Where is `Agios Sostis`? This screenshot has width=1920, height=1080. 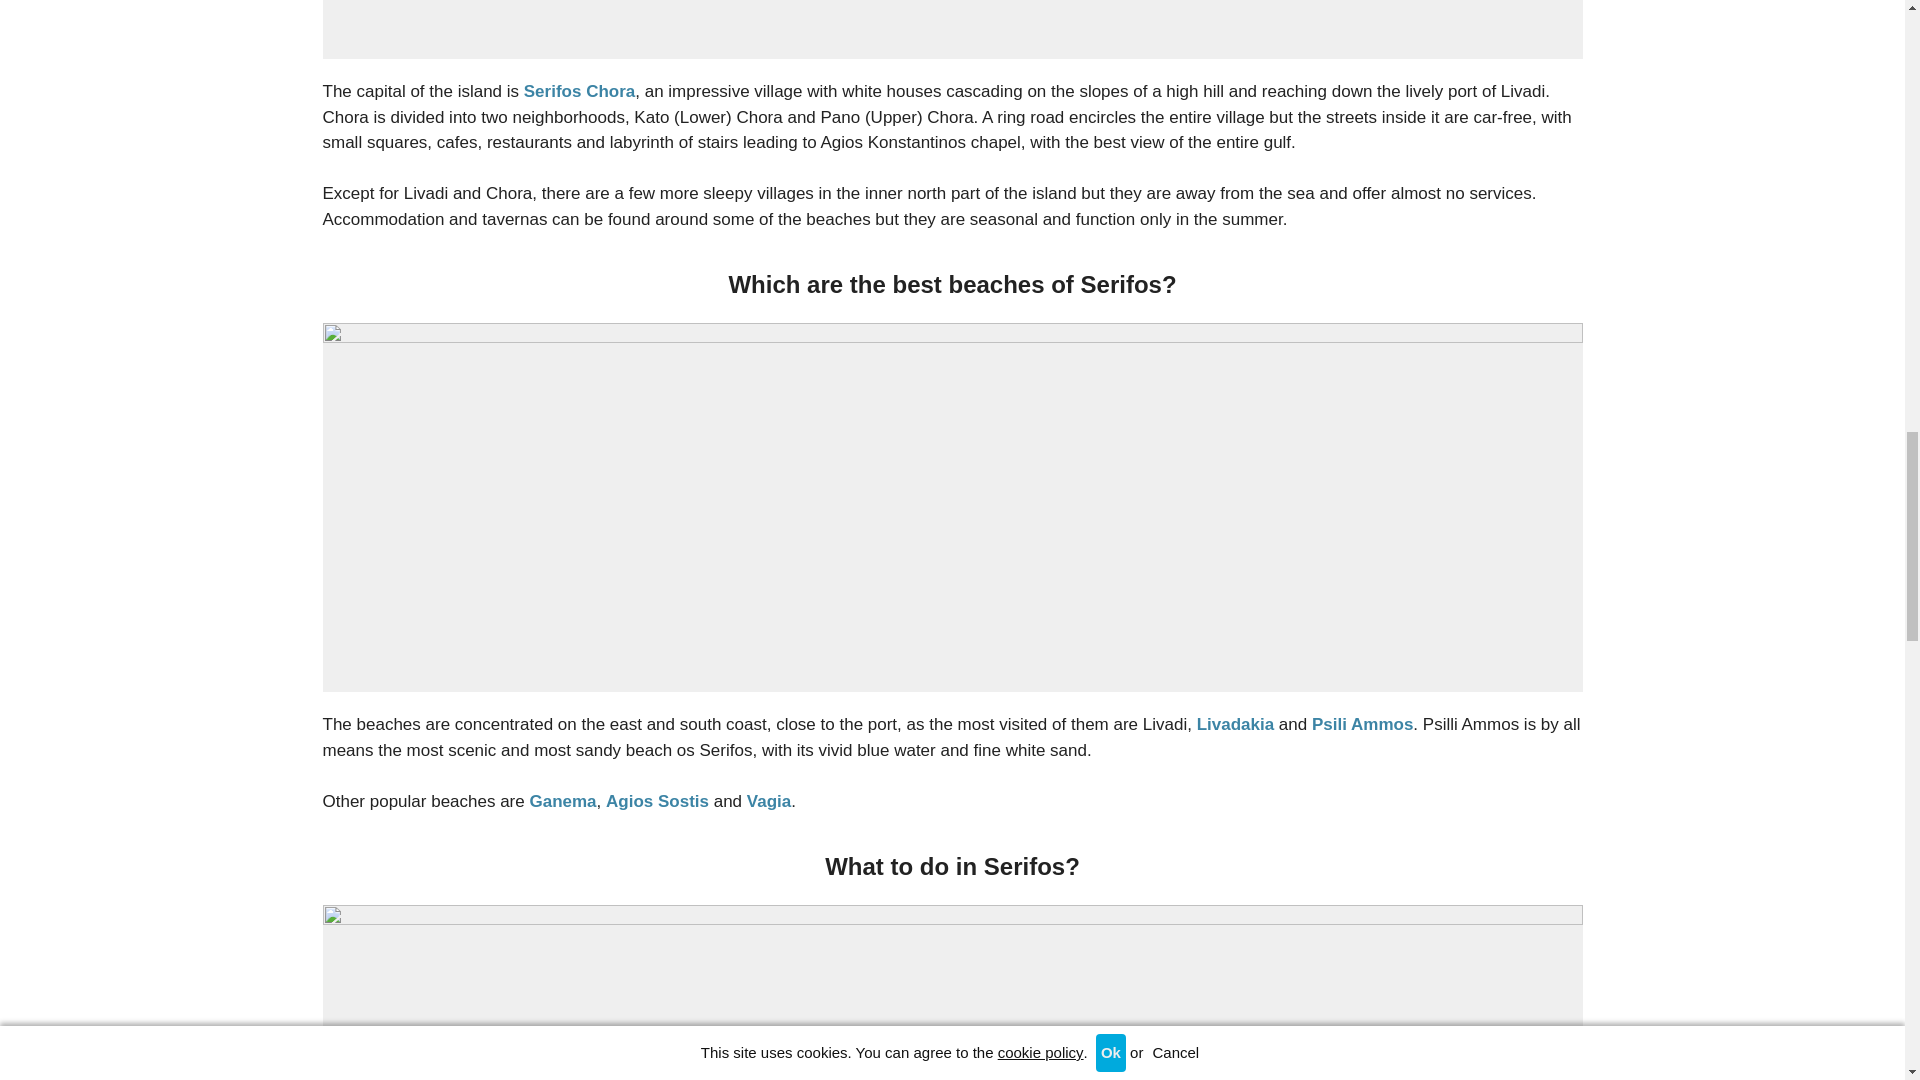 Agios Sostis is located at coordinates (657, 801).